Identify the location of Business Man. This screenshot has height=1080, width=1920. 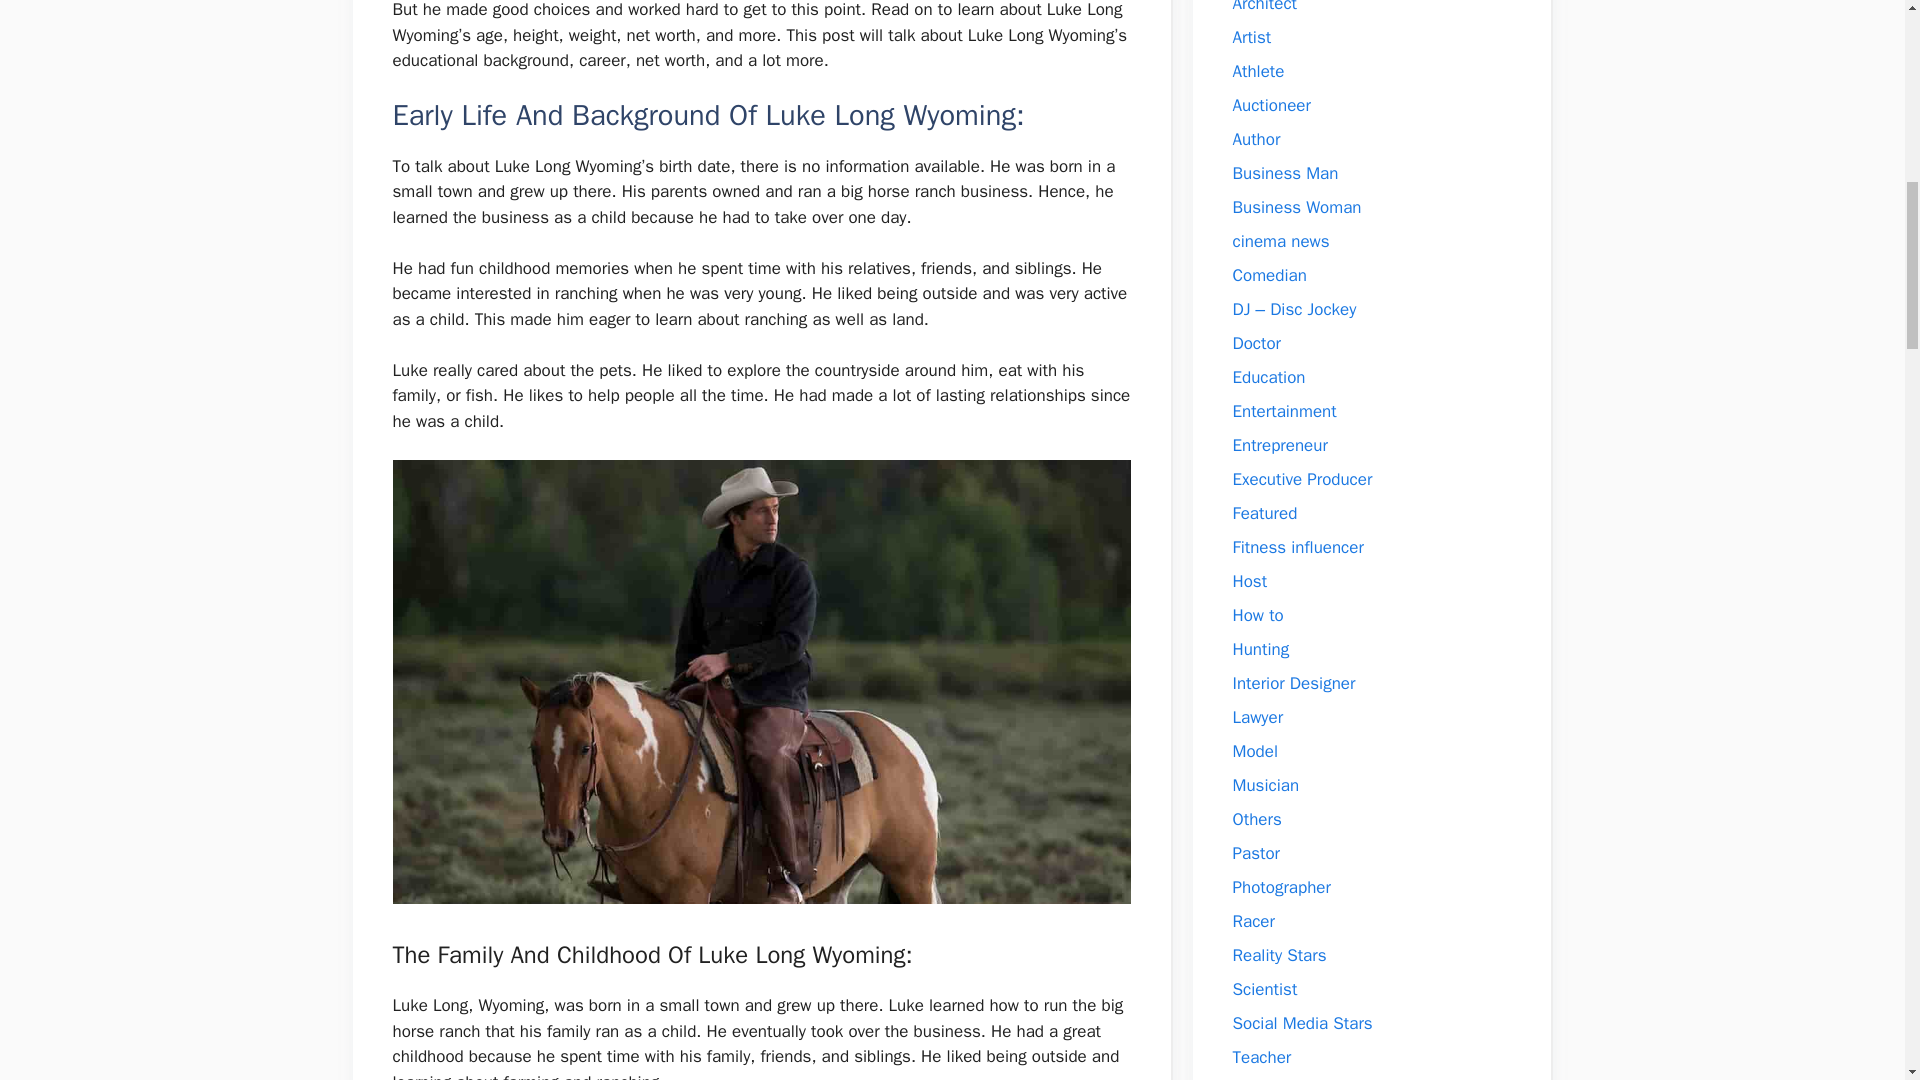
(1285, 173).